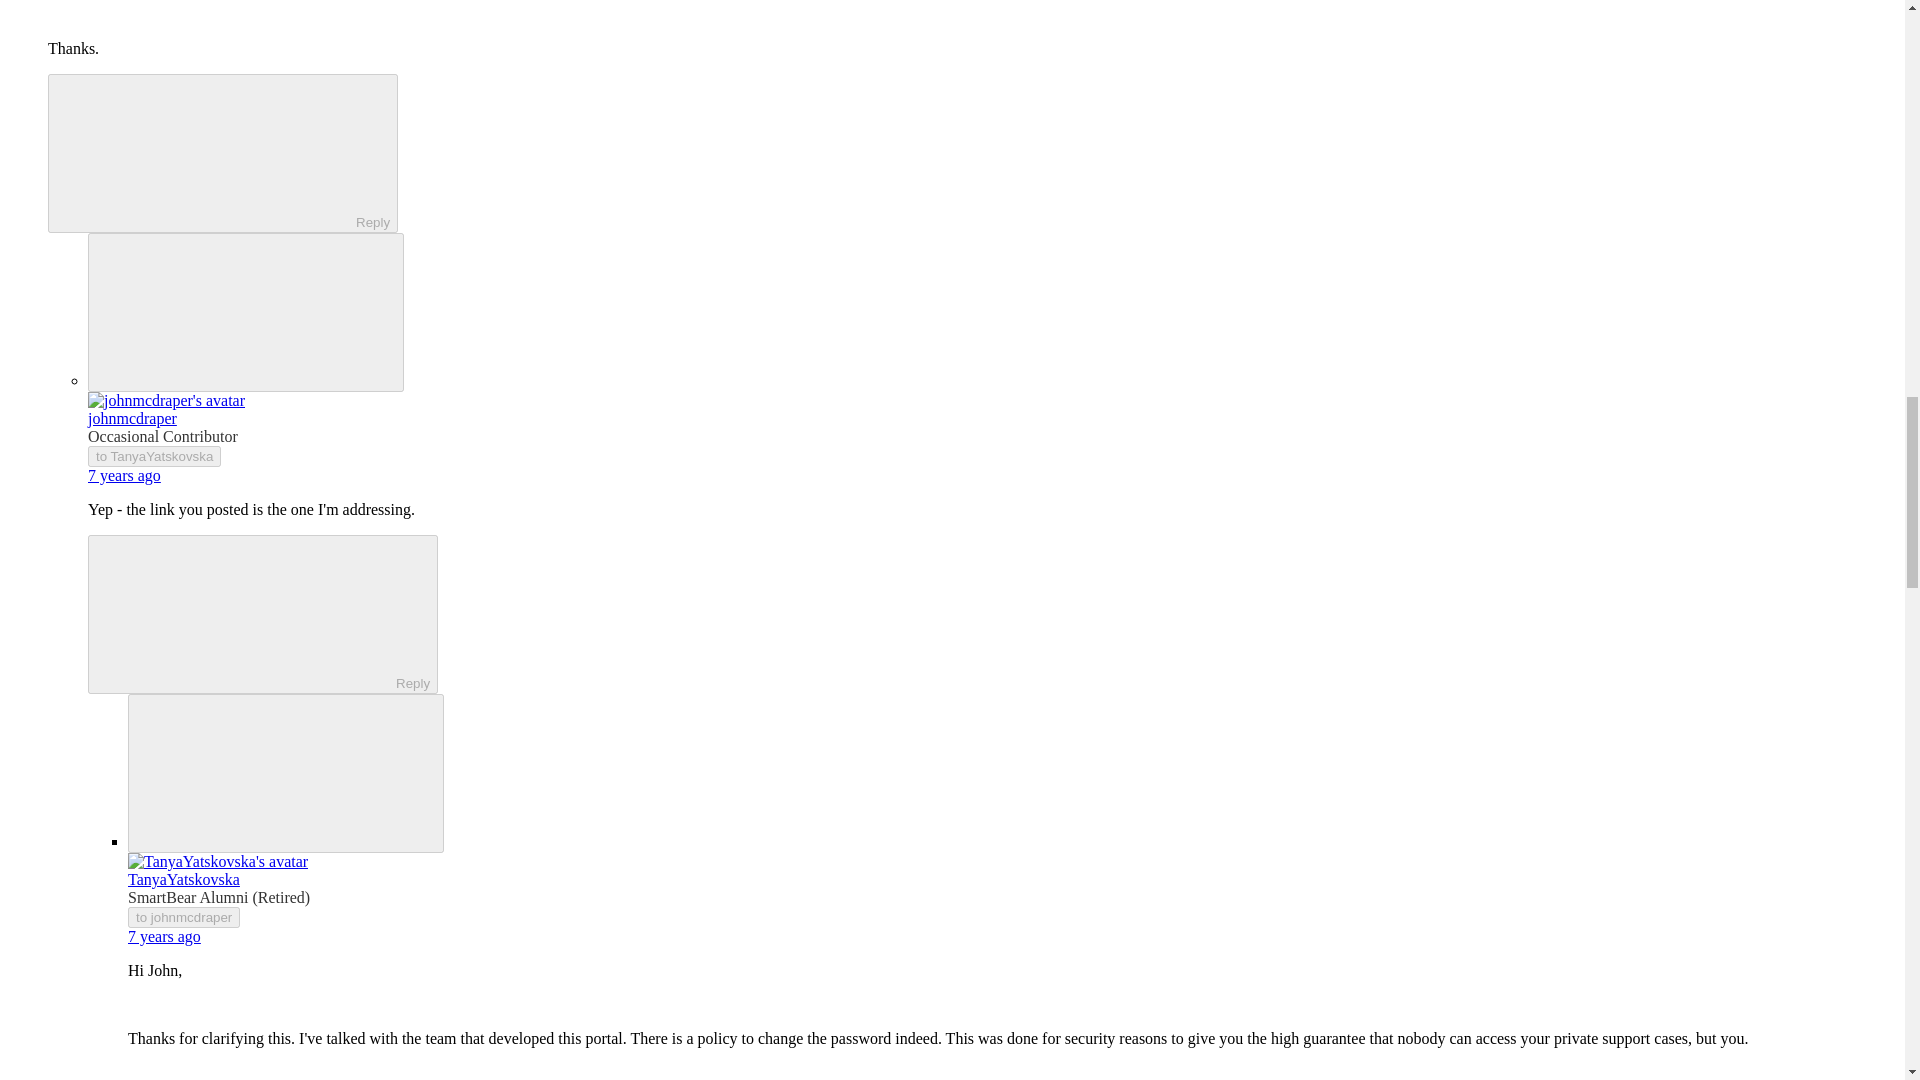 This screenshot has height=1080, width=1920. I want to click on 7 years ago, so click(164, 936).